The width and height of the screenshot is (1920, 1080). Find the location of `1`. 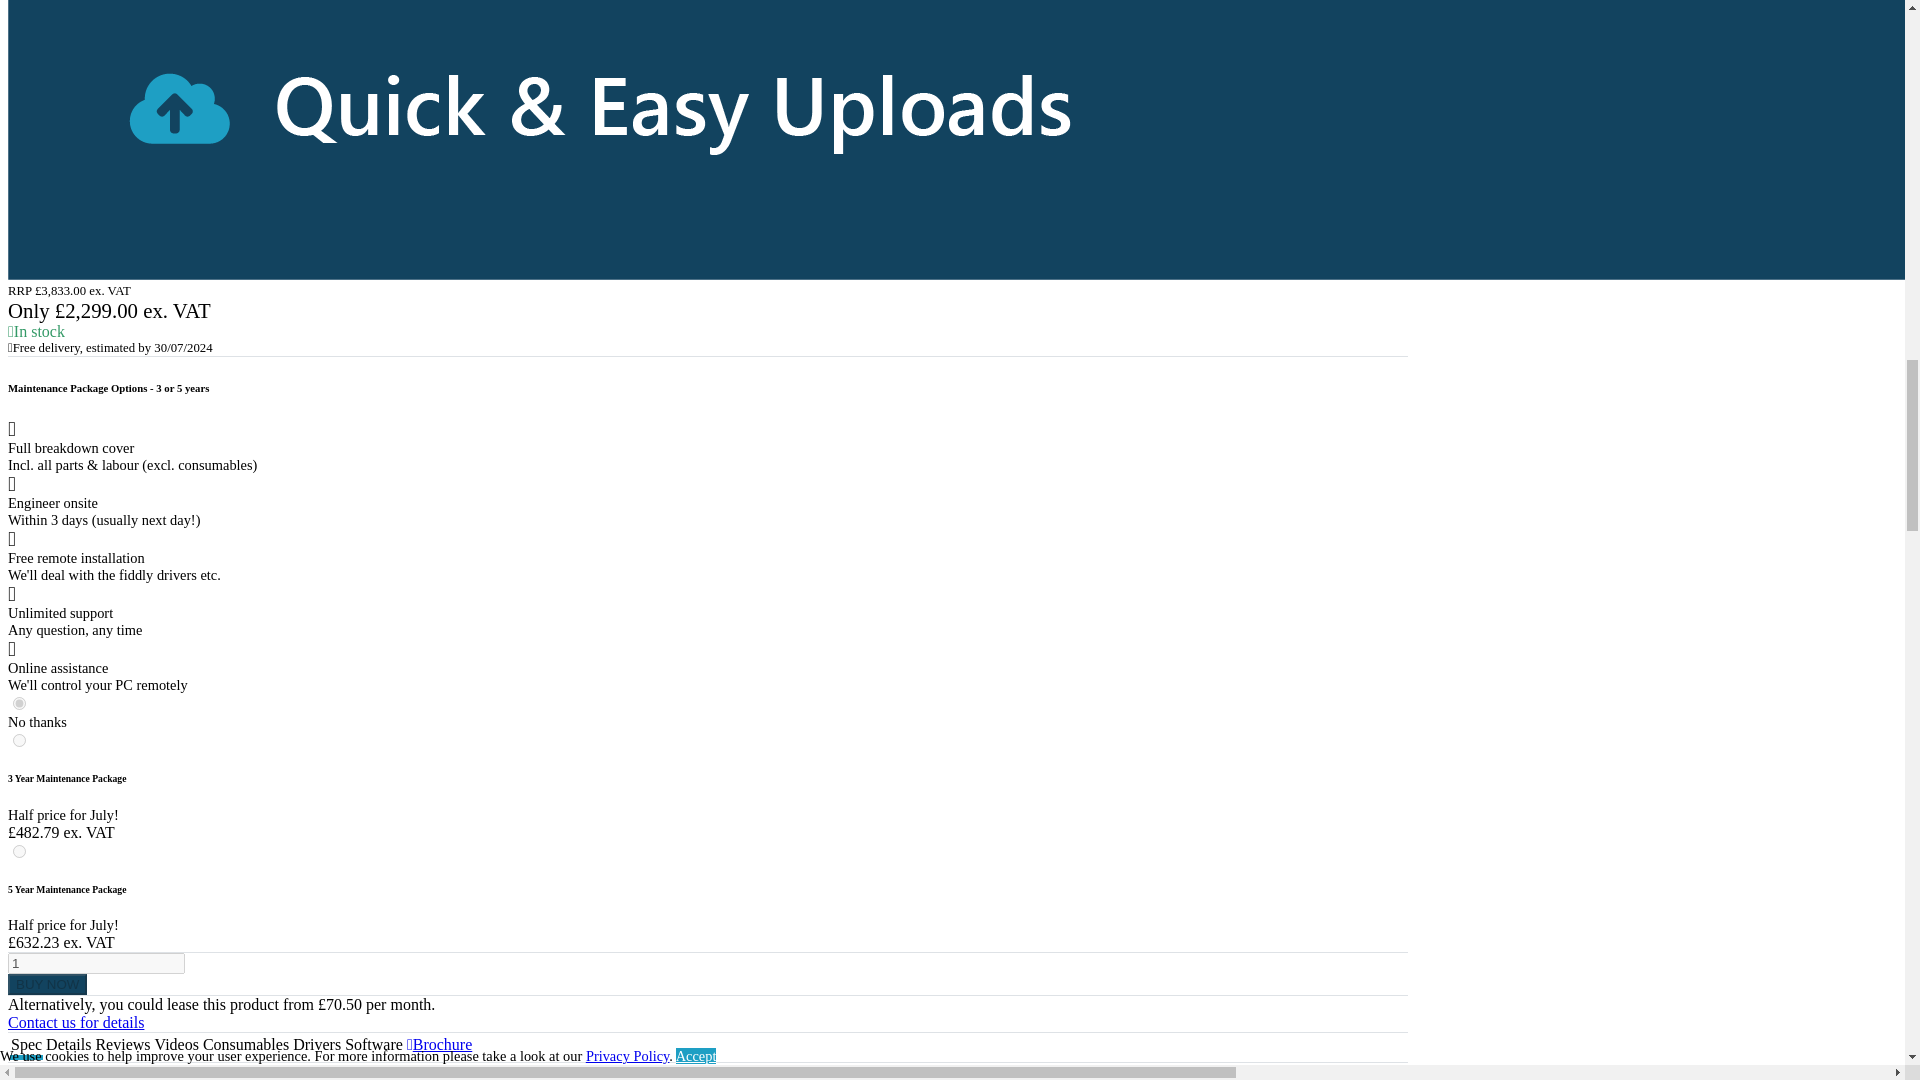

1 is located at coordinates (96, 963).